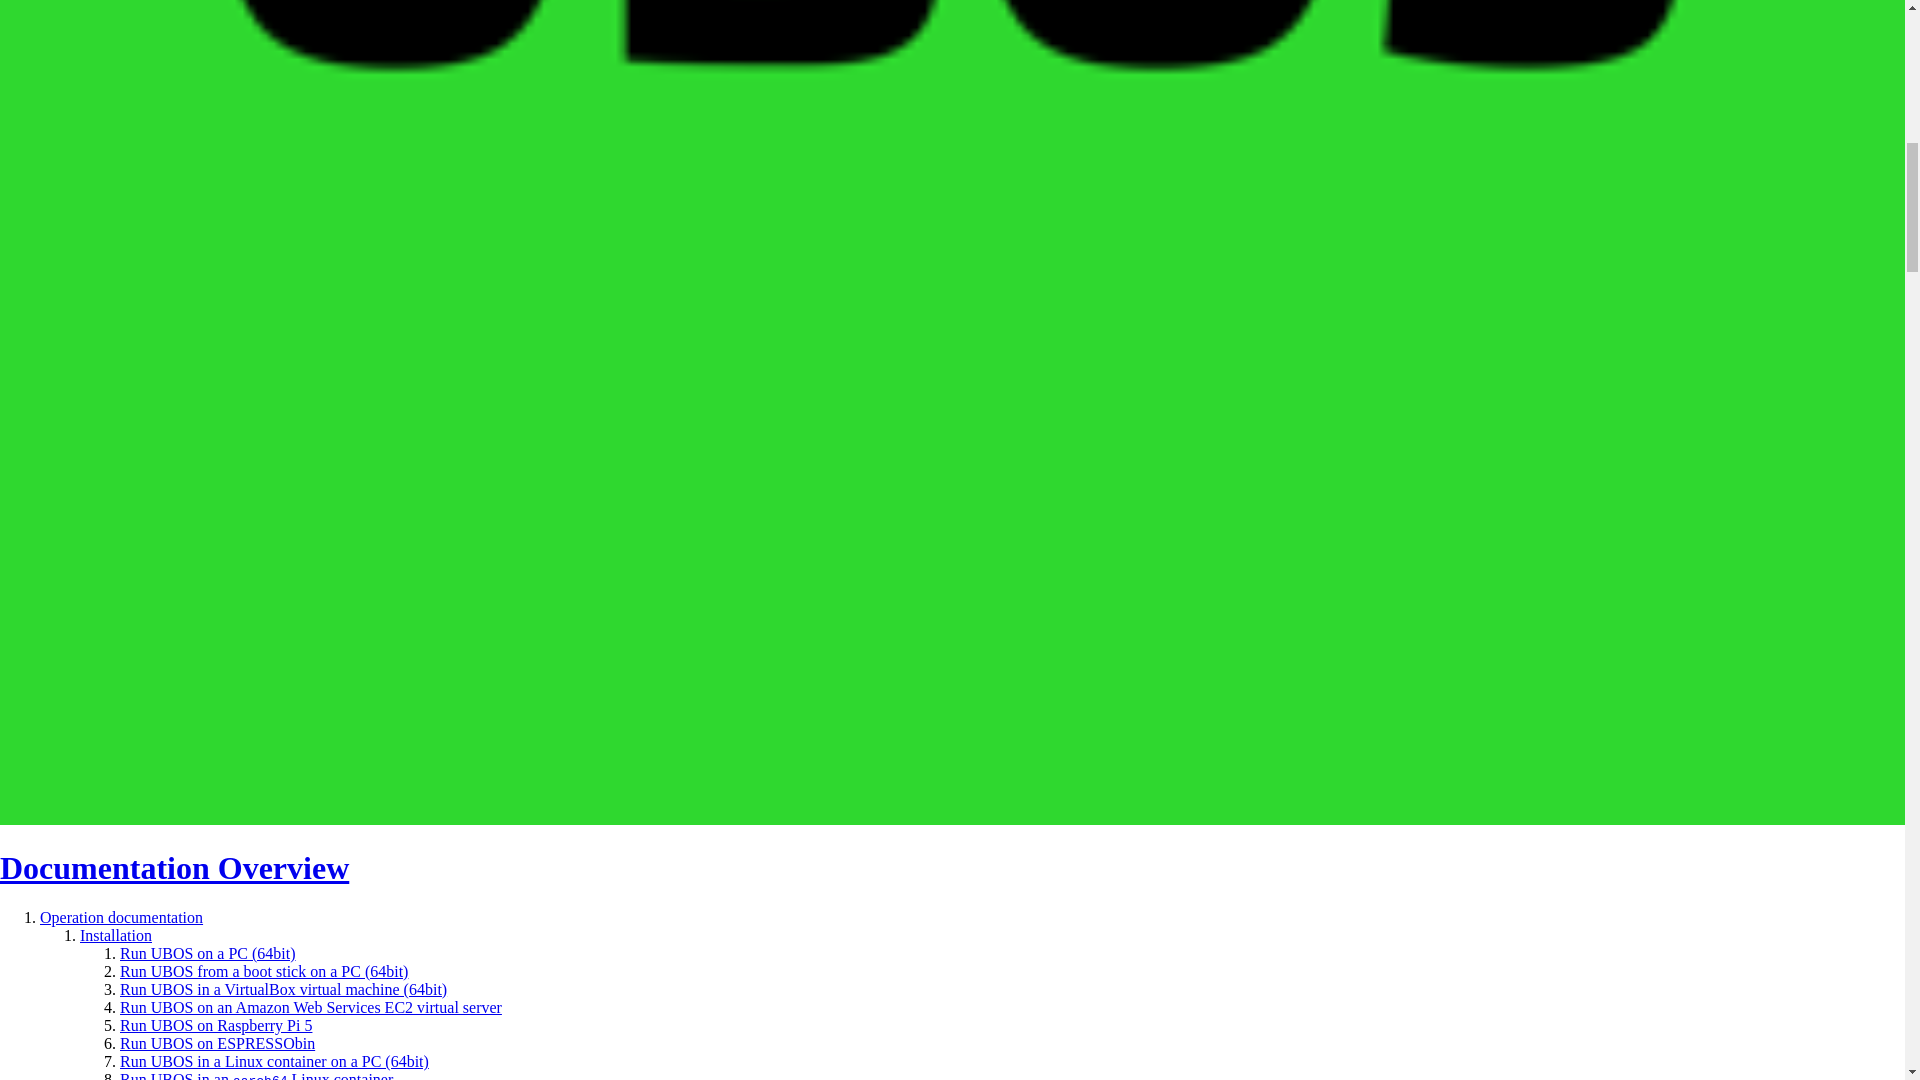 This screenshot has width=1920, height=1080. I want to click on Installation, so click(116, 934).